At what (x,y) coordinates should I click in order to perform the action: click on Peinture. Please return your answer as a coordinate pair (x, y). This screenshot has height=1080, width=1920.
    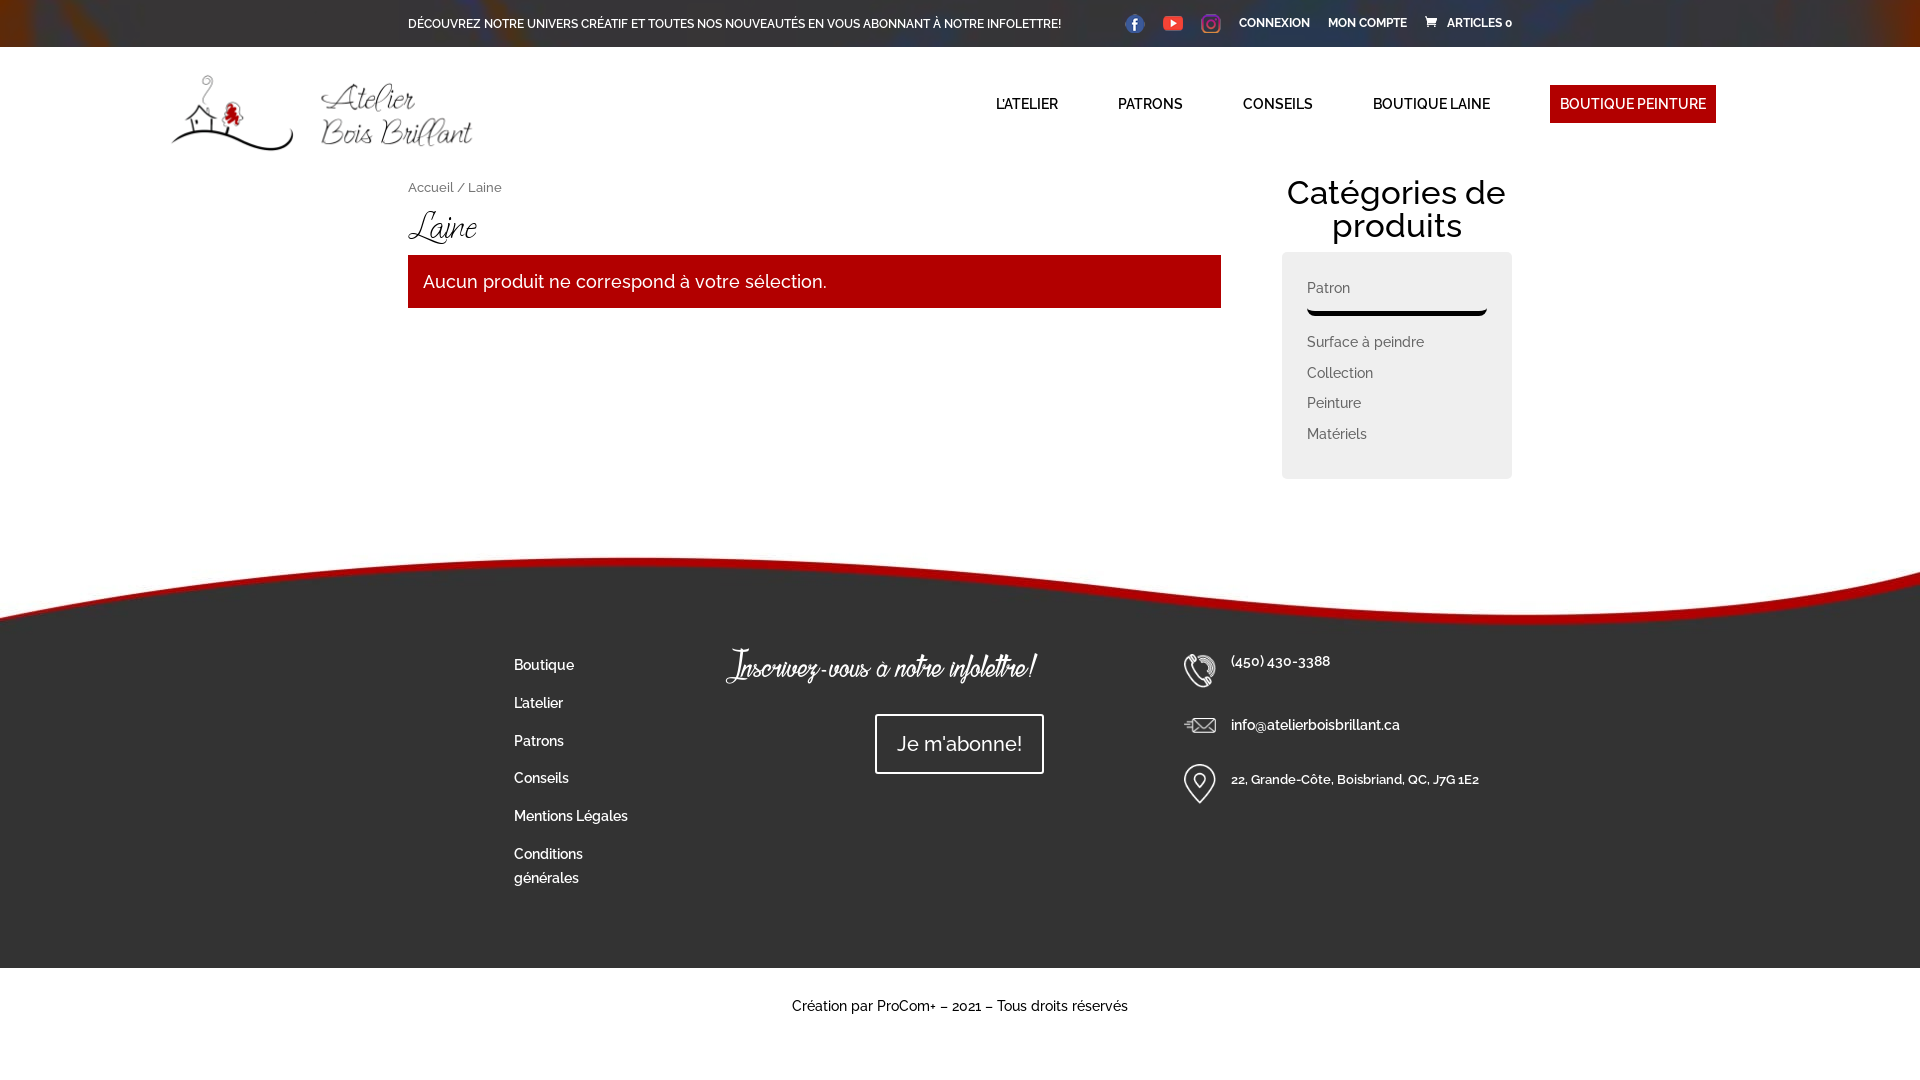
    Looking at the image, I should click on (1334, 403).